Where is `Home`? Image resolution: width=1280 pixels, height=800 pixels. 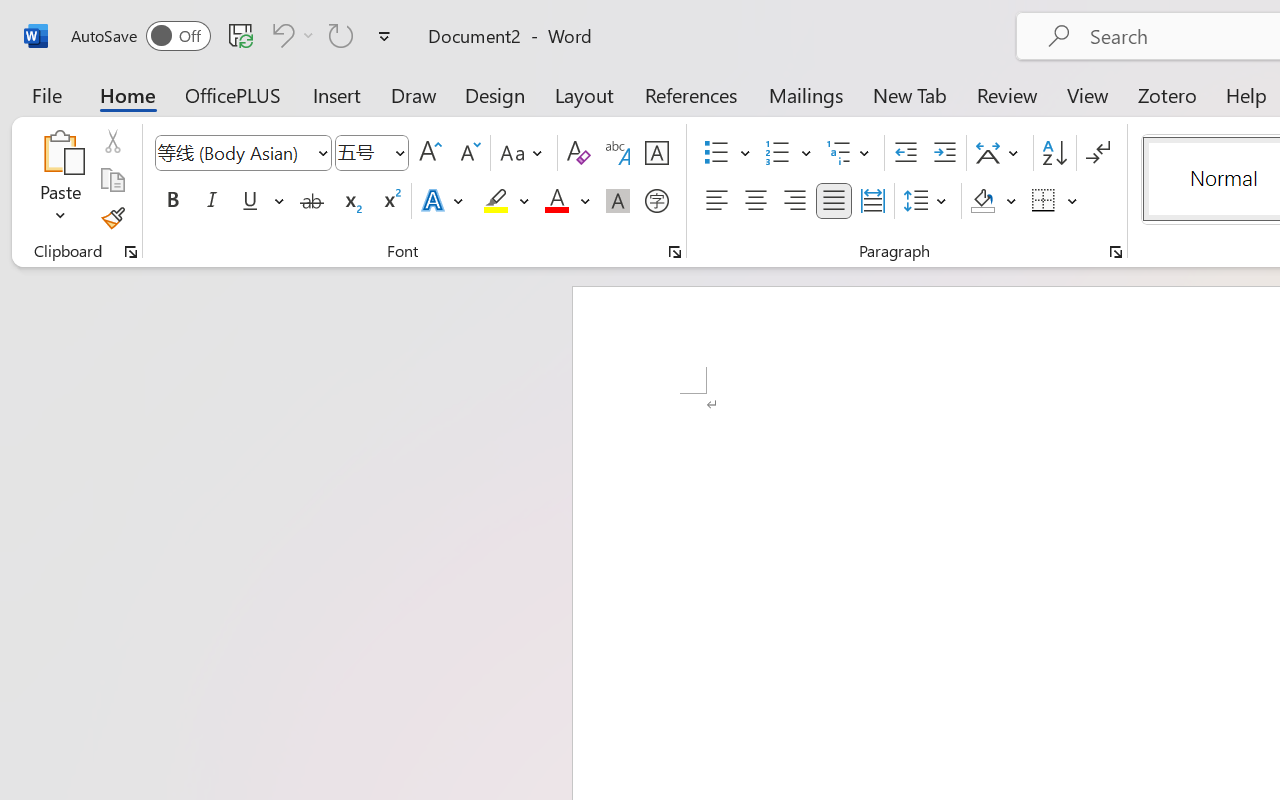 Home is located at coordinates (128, 94).